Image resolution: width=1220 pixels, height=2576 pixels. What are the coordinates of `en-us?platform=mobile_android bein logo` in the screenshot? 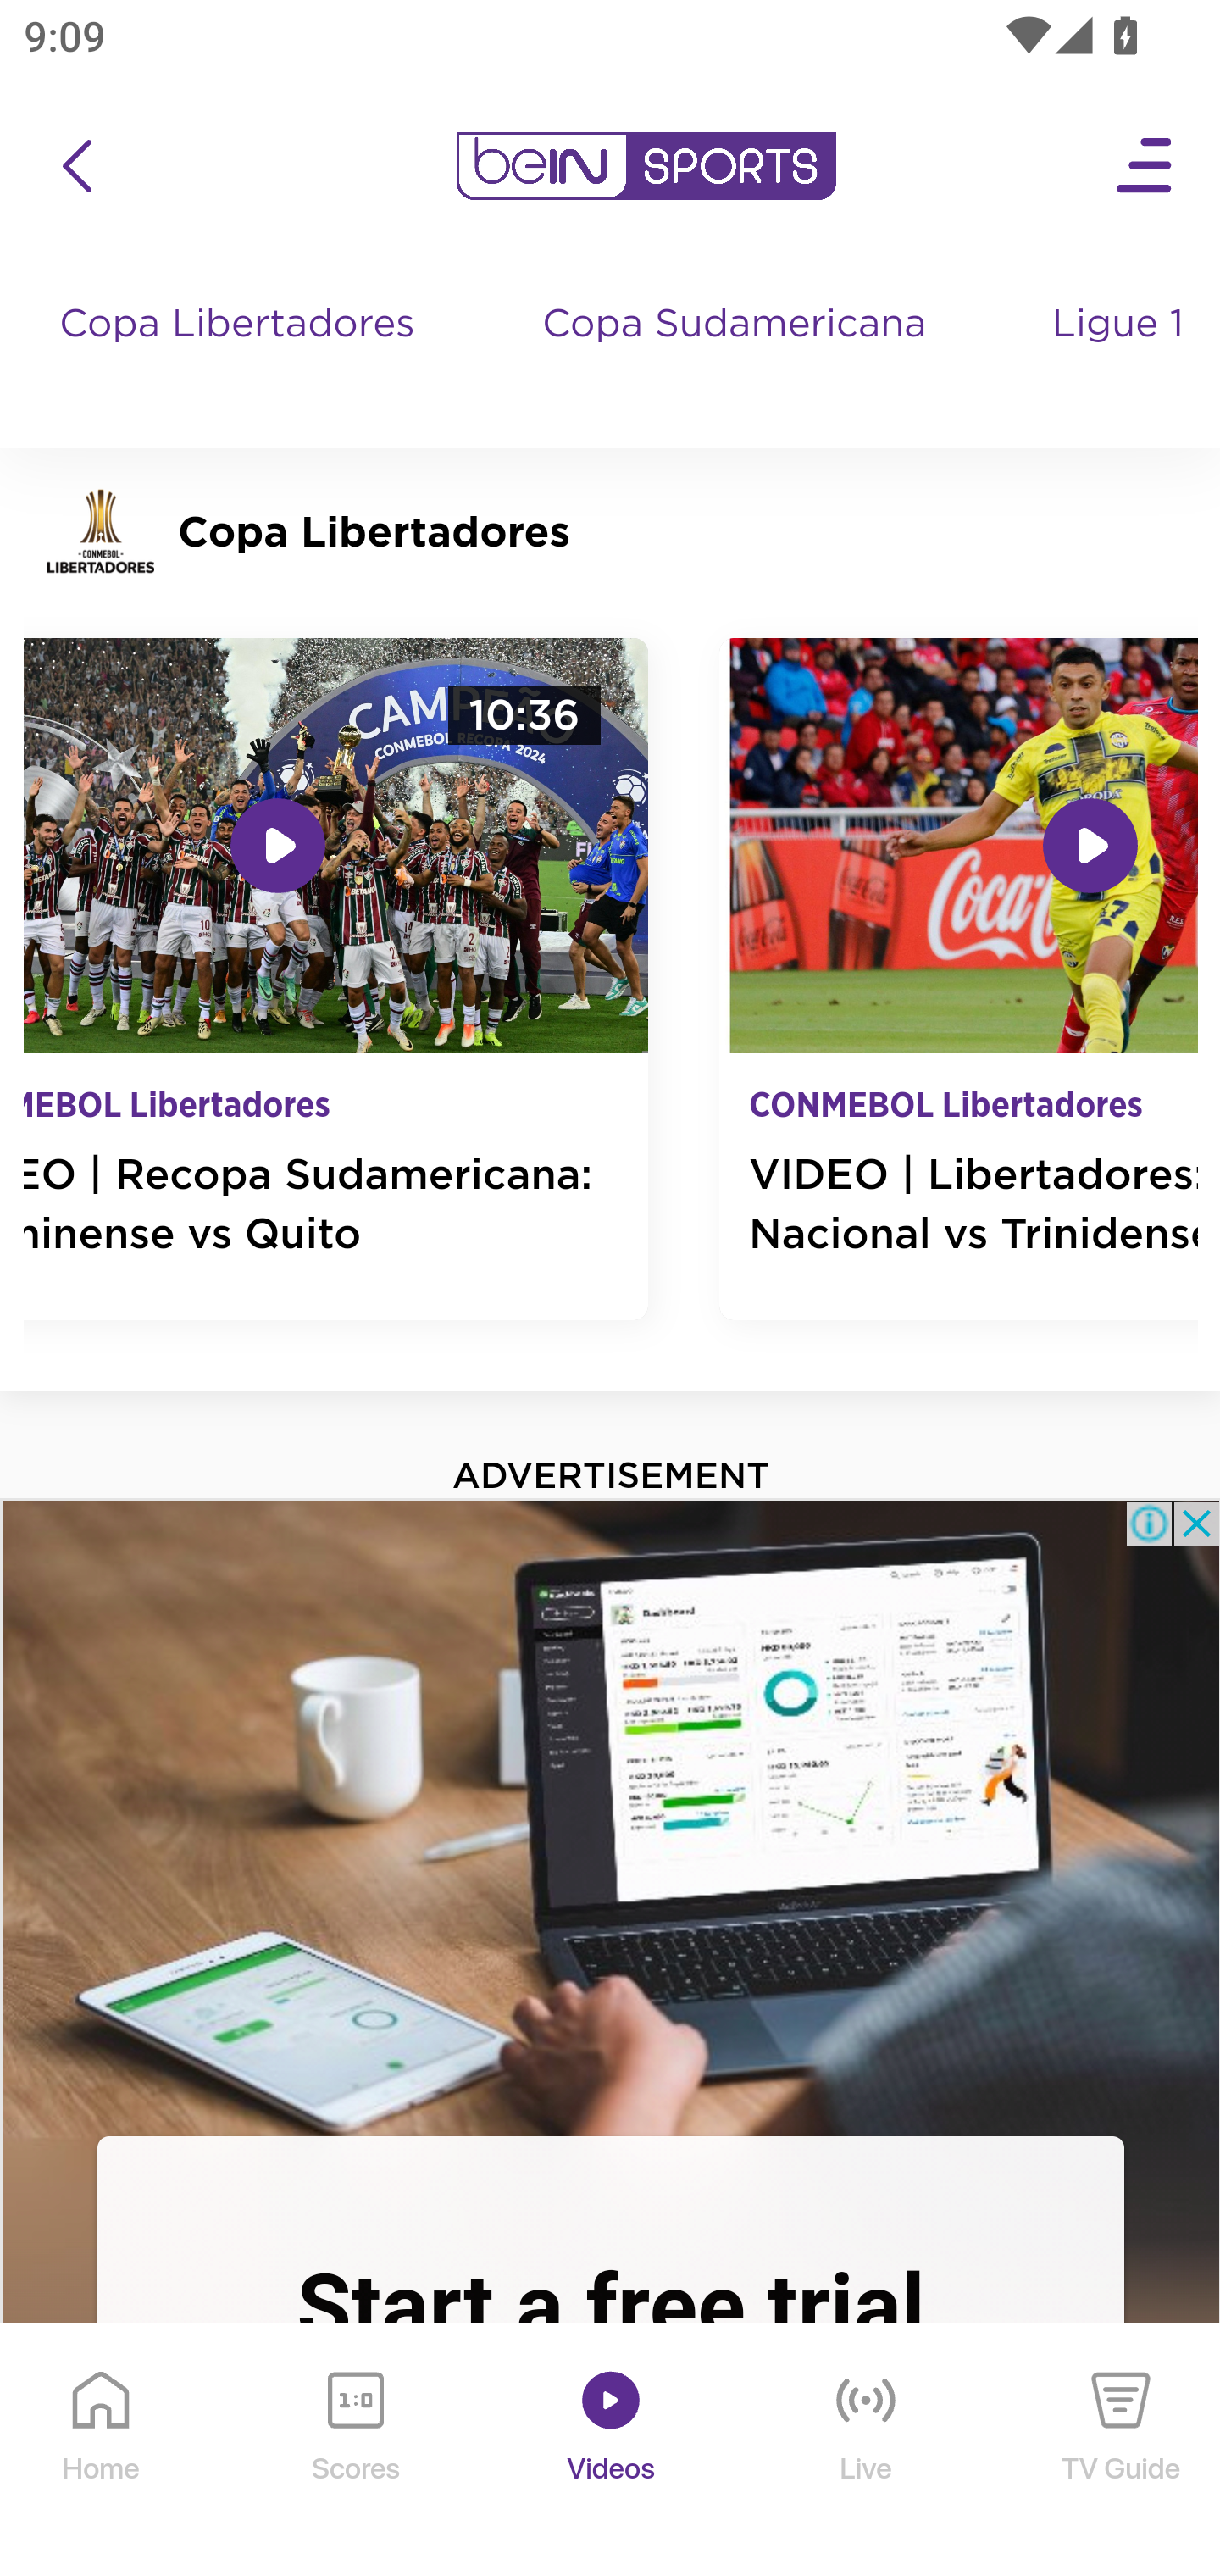 It's located at (646, 166).